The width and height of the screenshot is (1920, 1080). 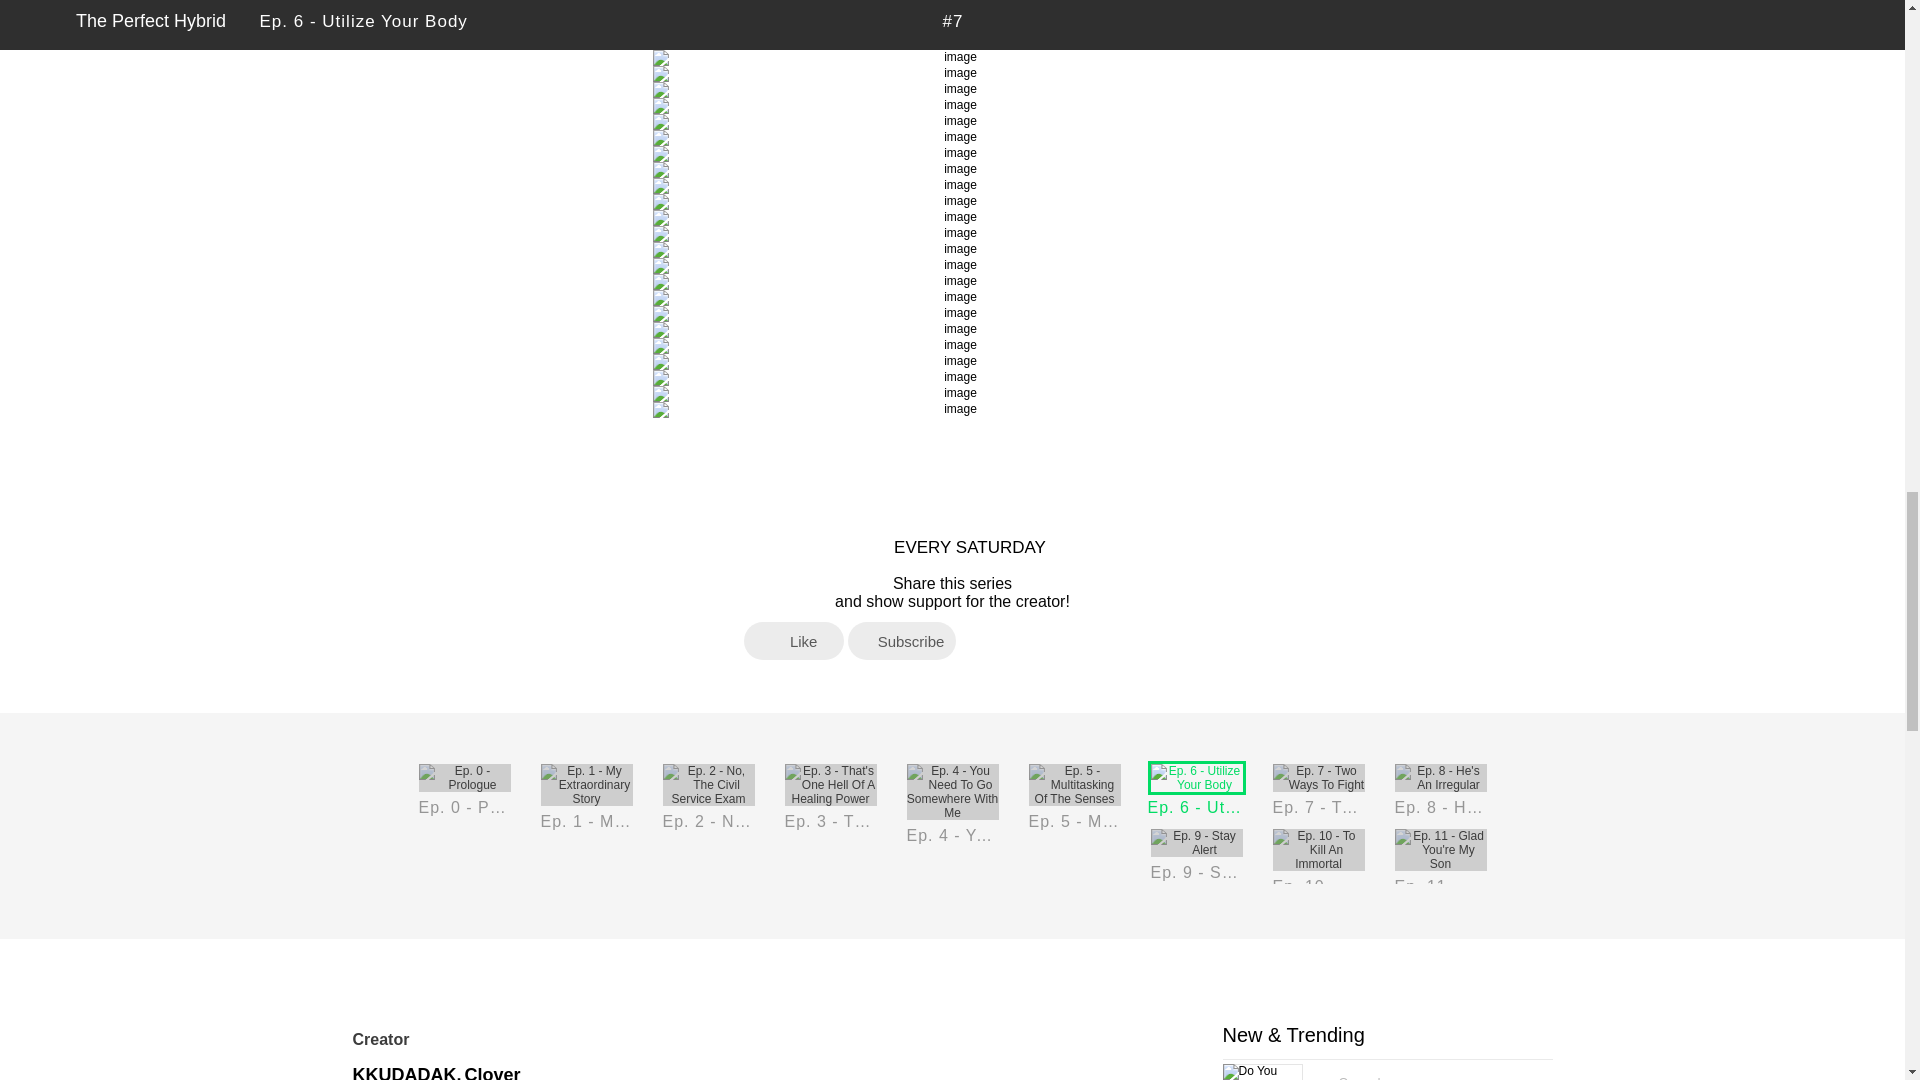 I want to click on Facebook, so click(x=978, y=640).